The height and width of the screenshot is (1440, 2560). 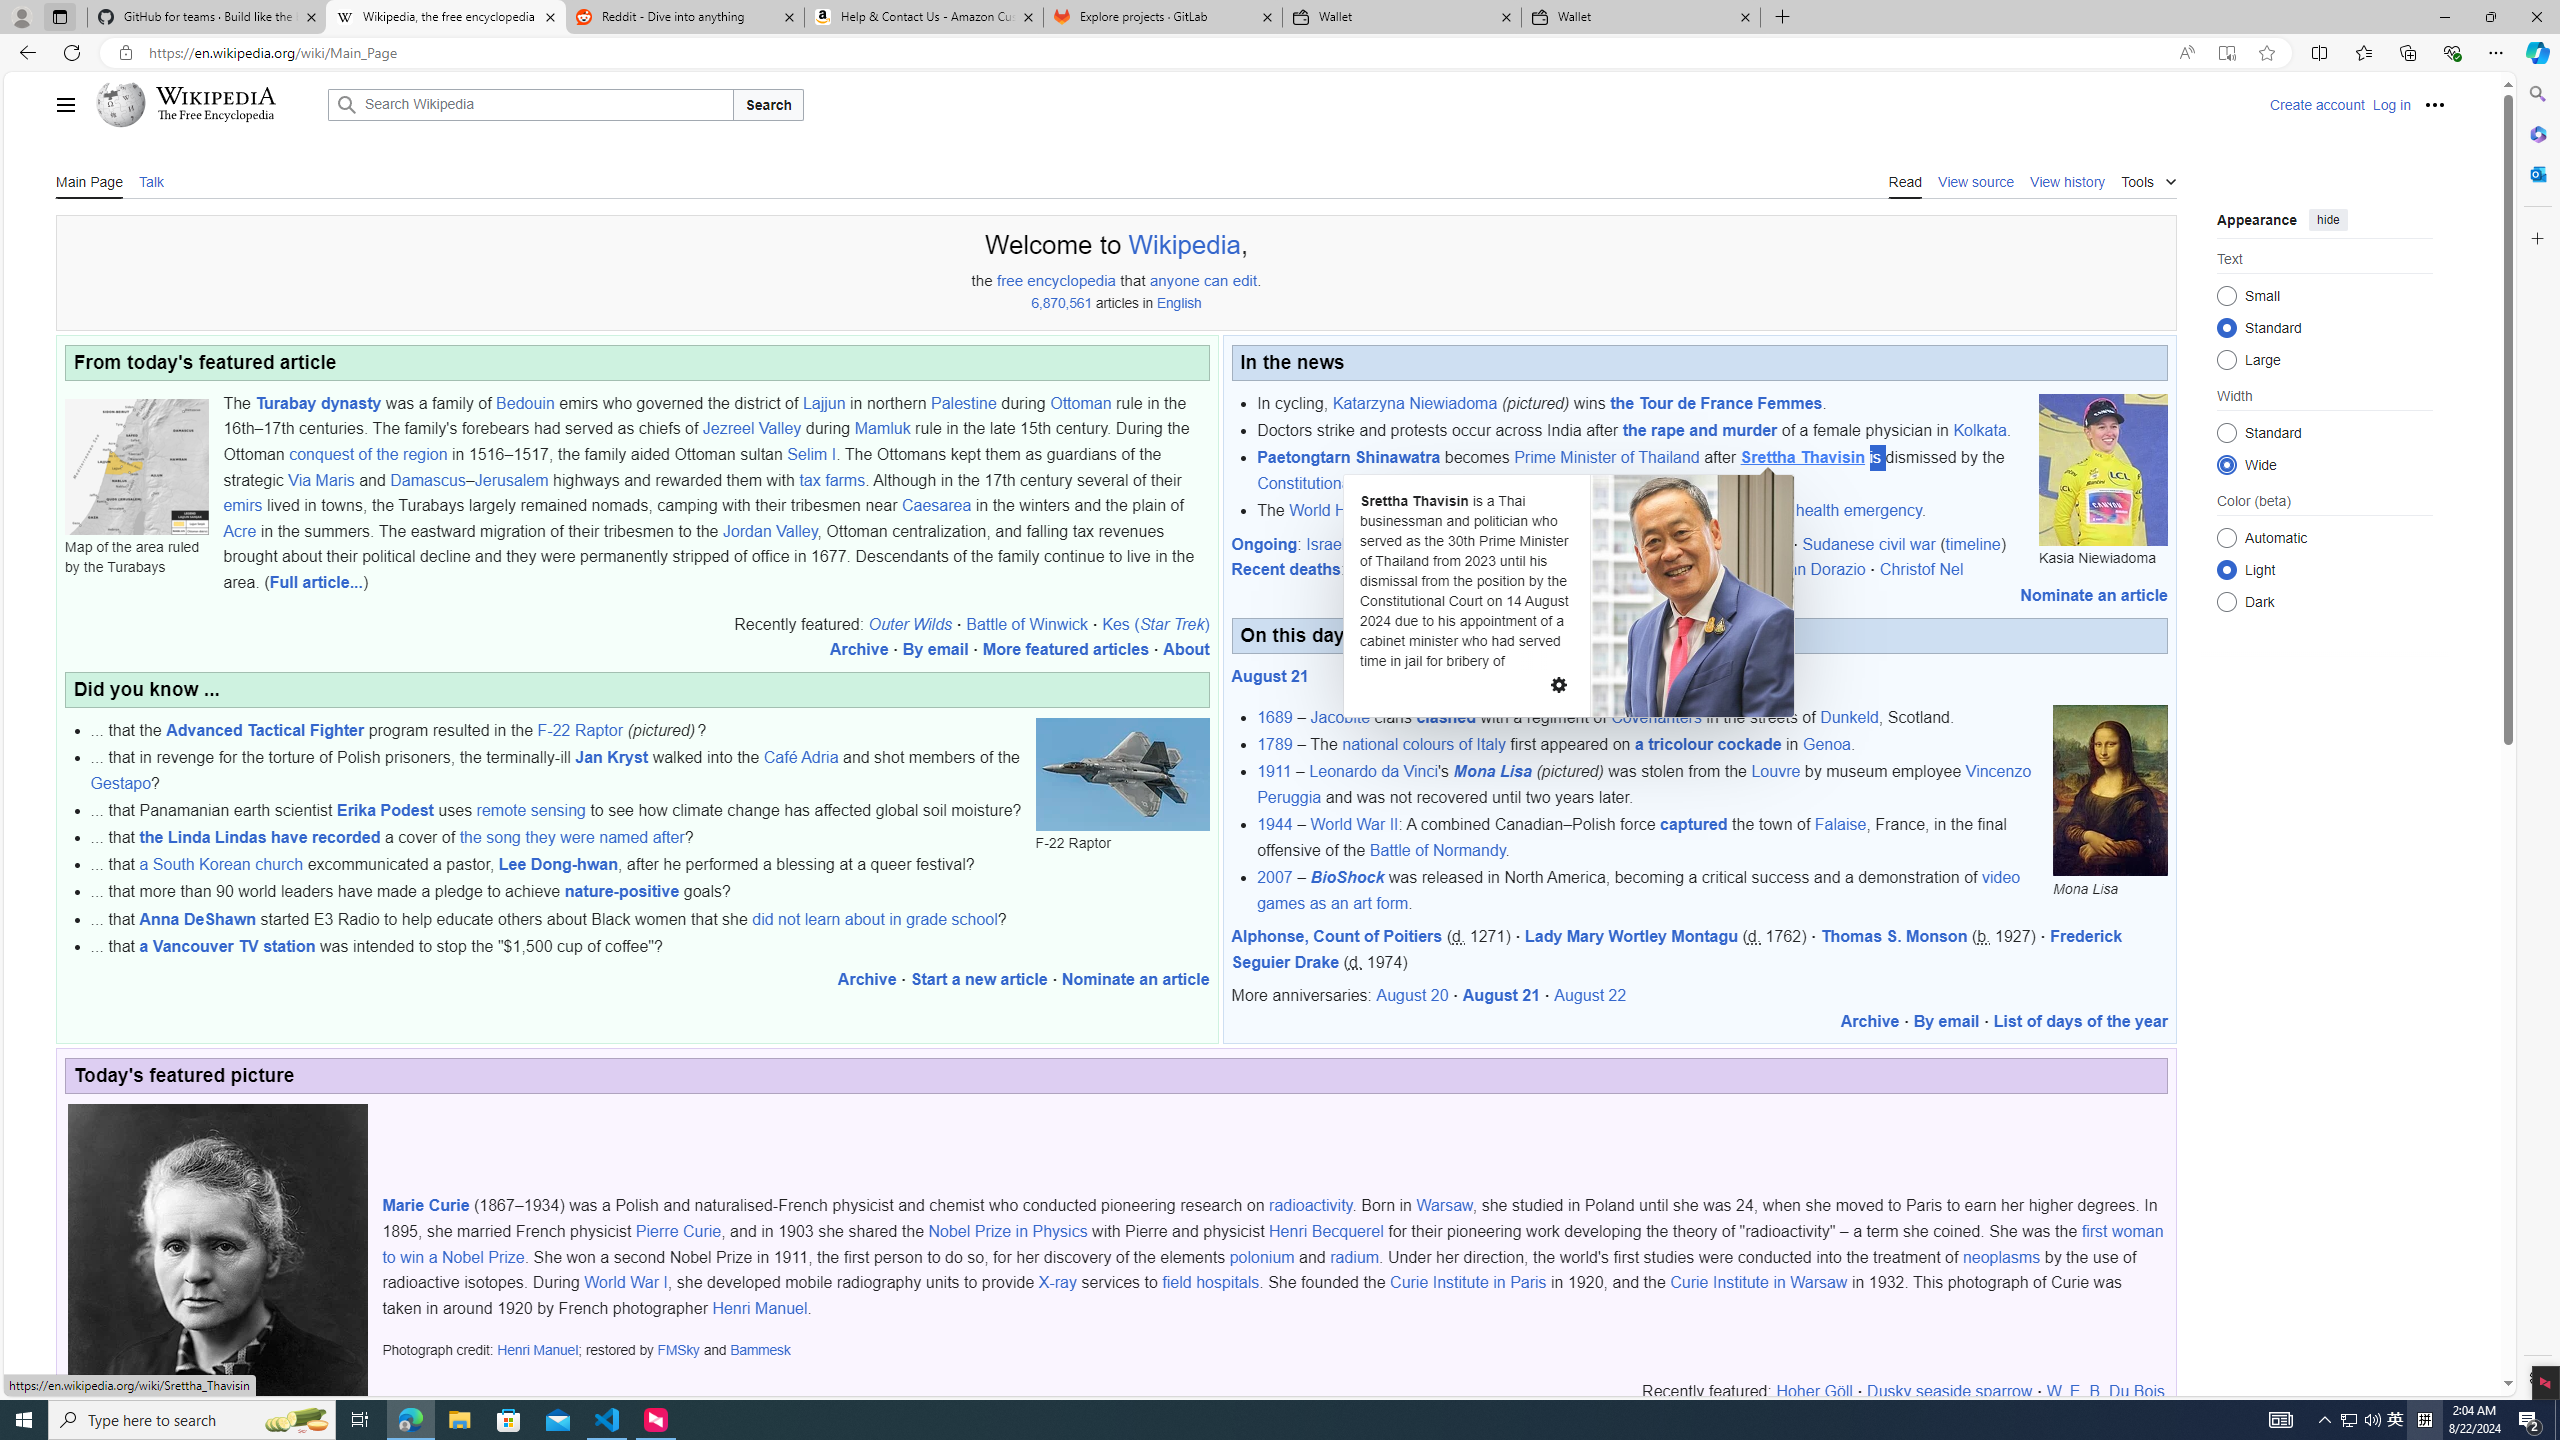 What do you see at coordinates (2000, 1256) in the screenshot?
I see `neoplasms` at bounding box center [2000, 1256].